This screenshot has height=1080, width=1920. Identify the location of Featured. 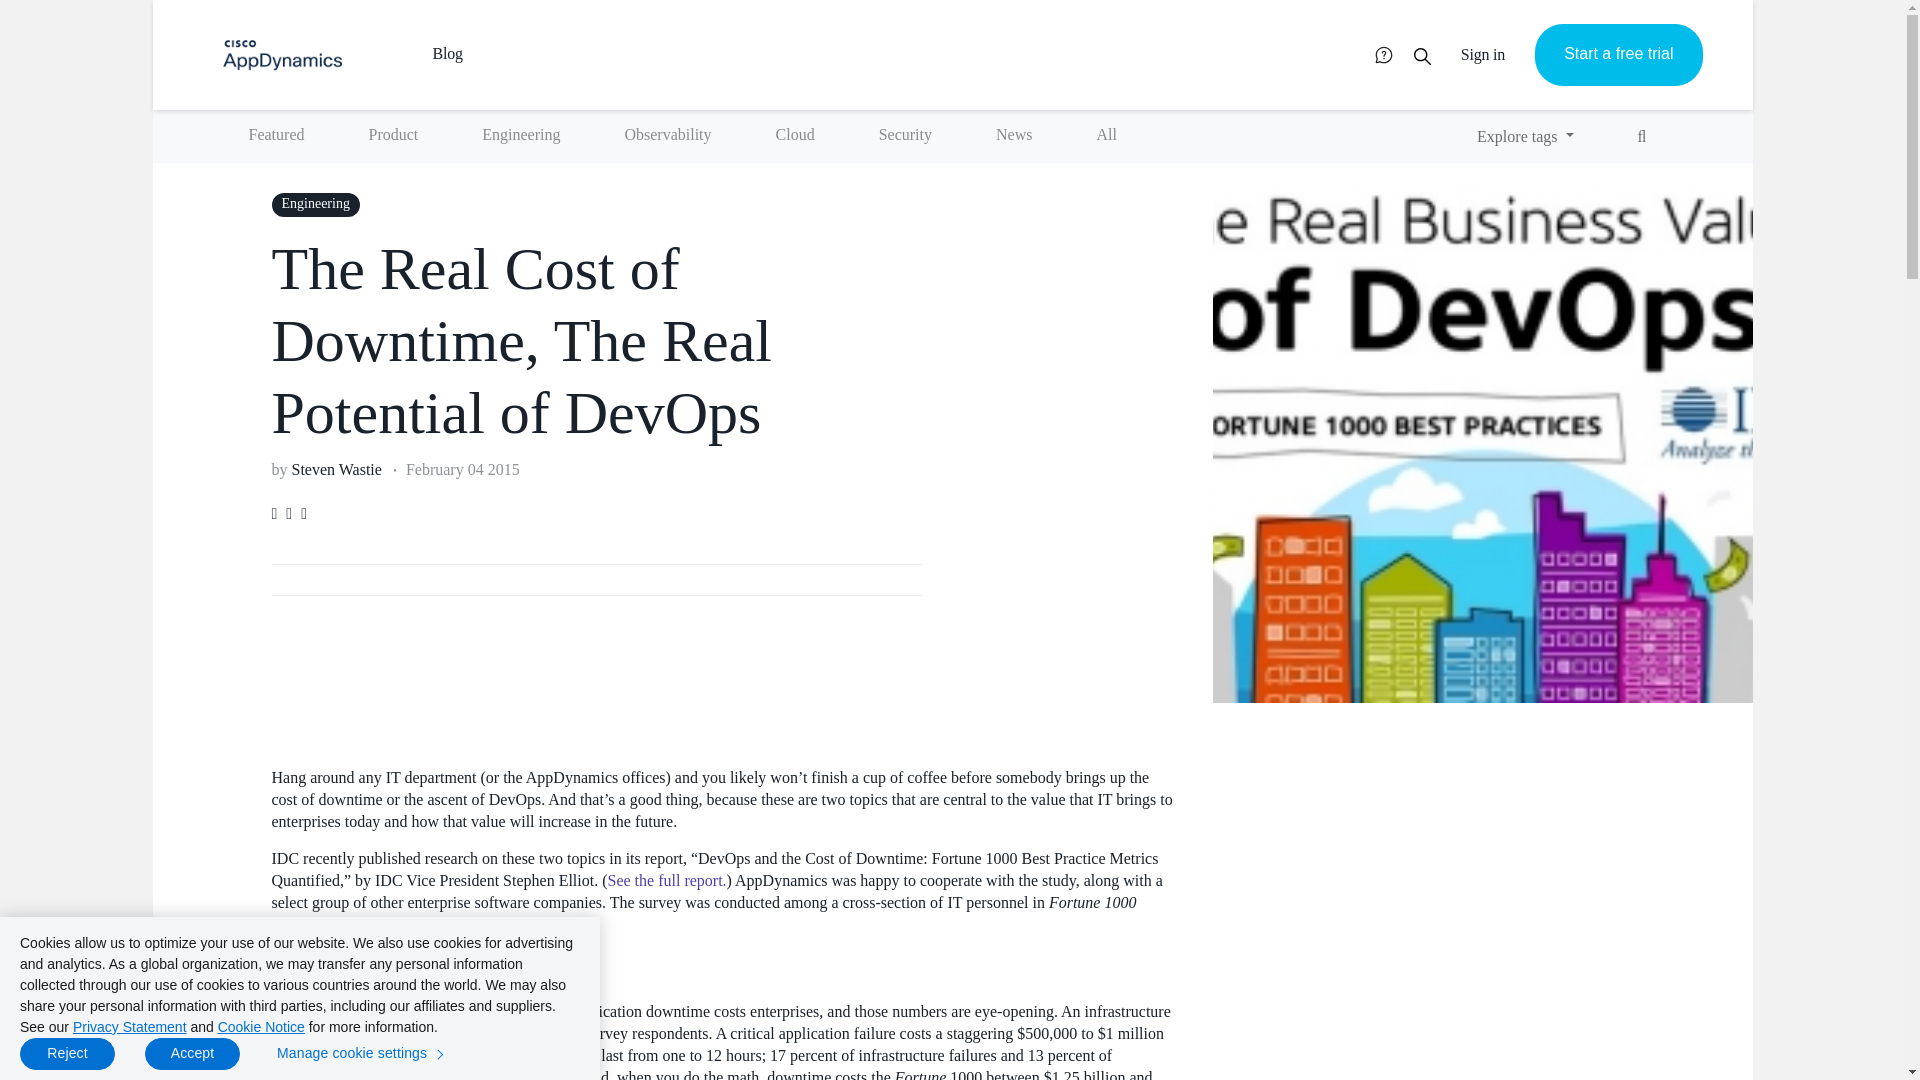
(276, 136).